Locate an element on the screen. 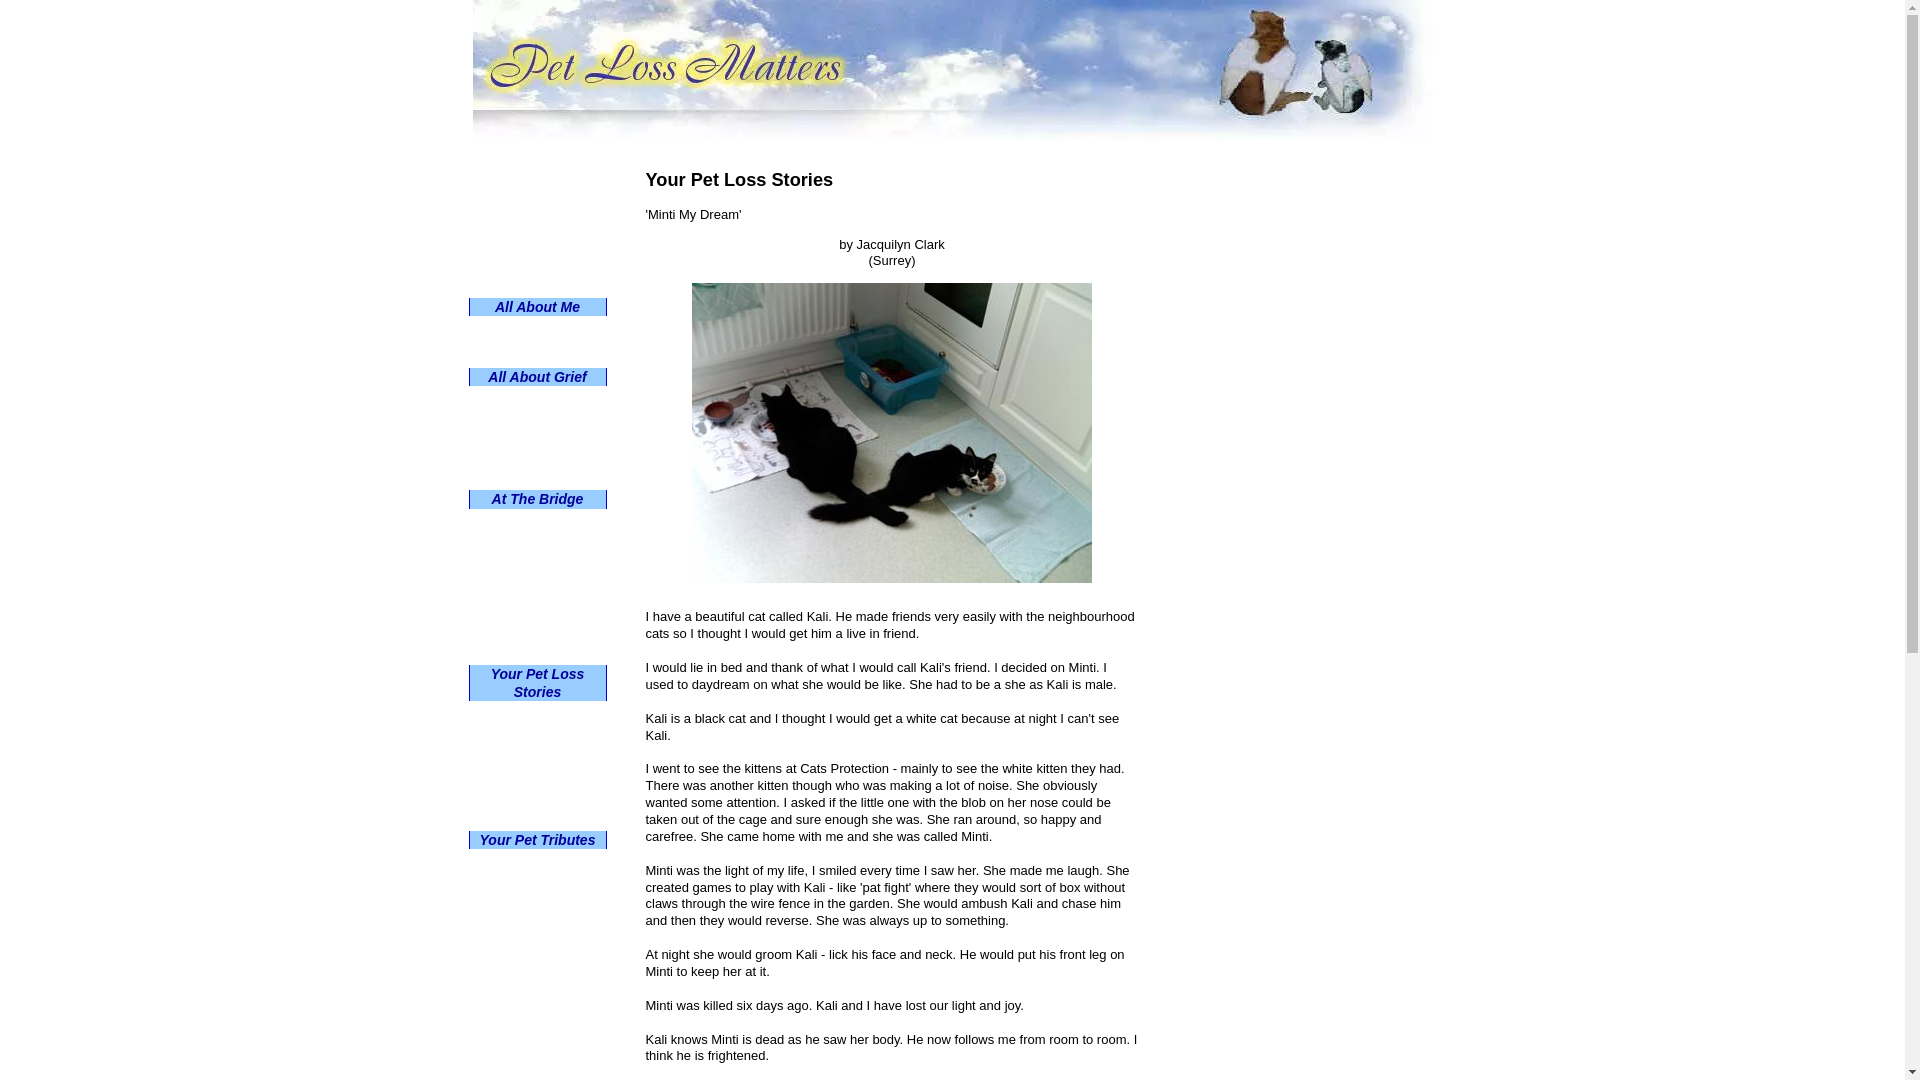 This screenshot has height=1080, width=1920. All Other Pets is located at coordinates (537, 791).